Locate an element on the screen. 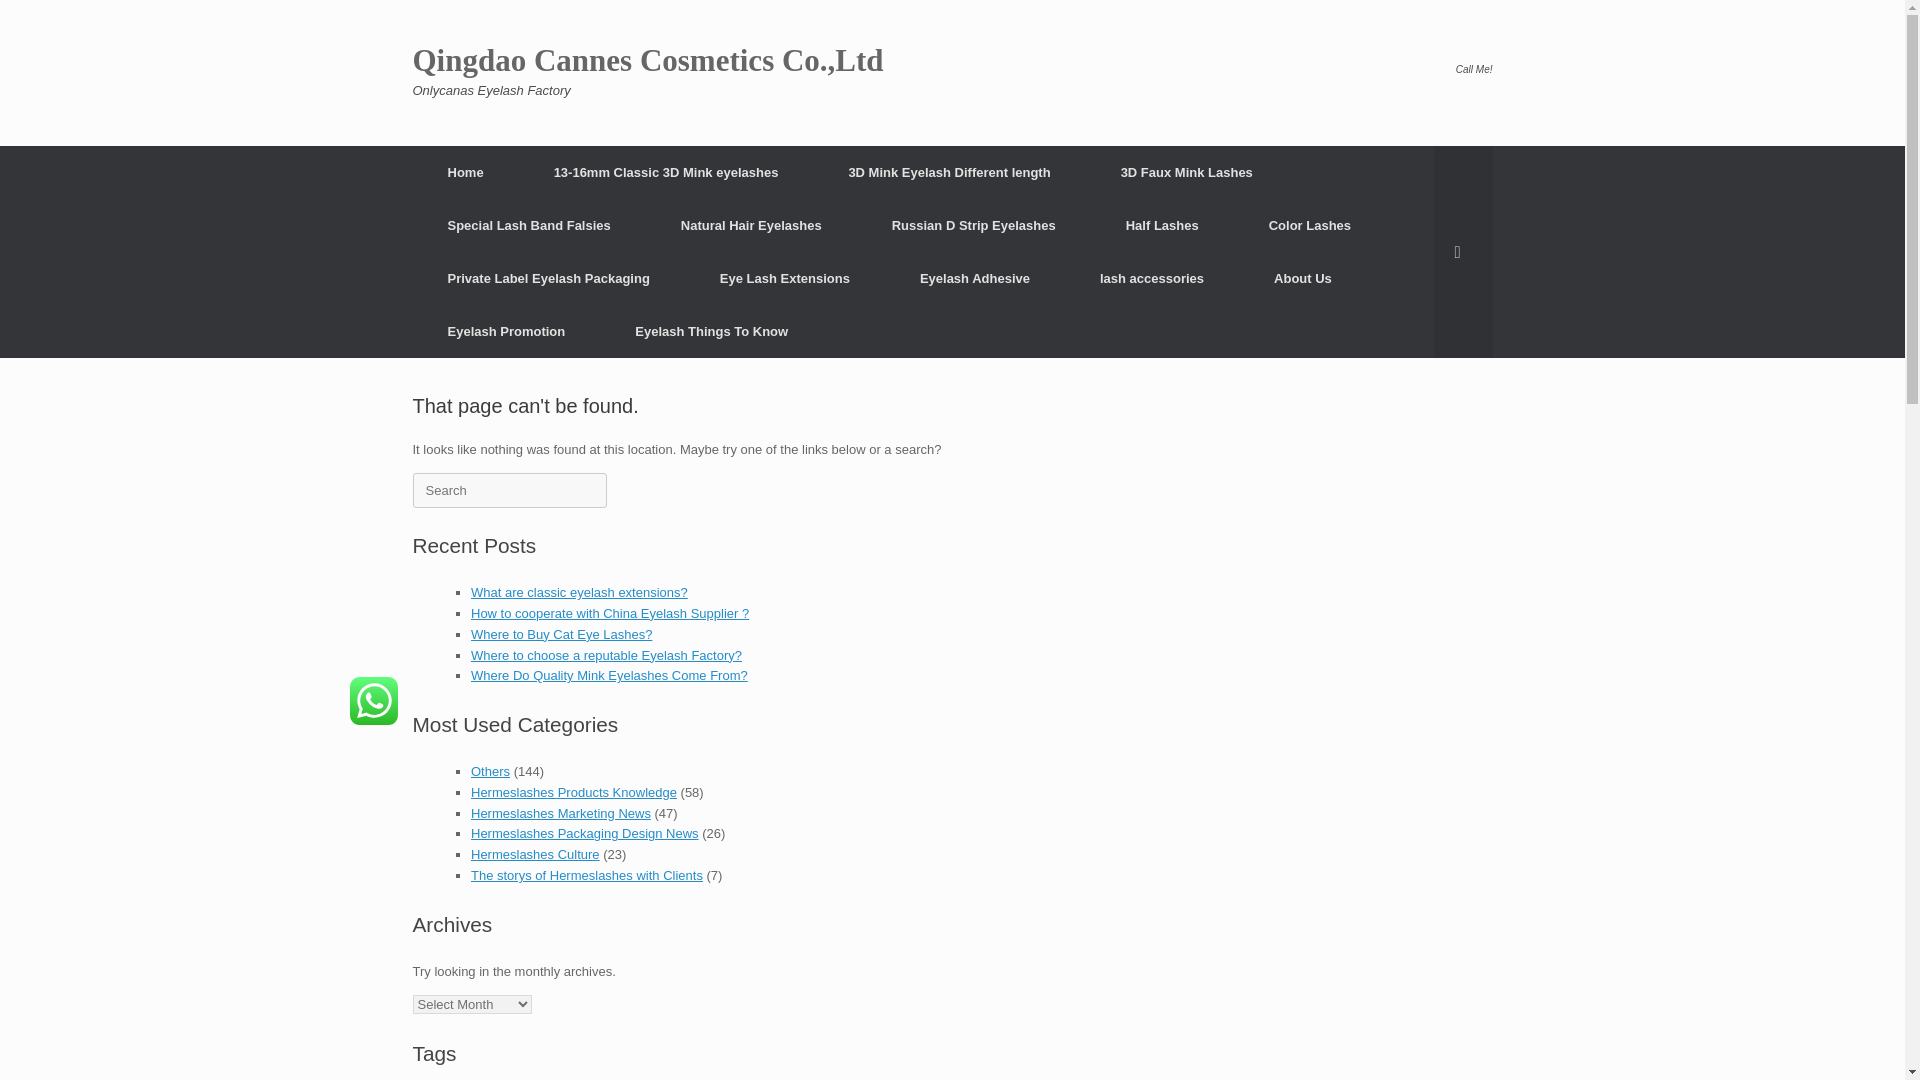 The image size is (1920, 1080). 13-16mm Classic 3D Mink eyelashes is located at coordinates (666, 172).